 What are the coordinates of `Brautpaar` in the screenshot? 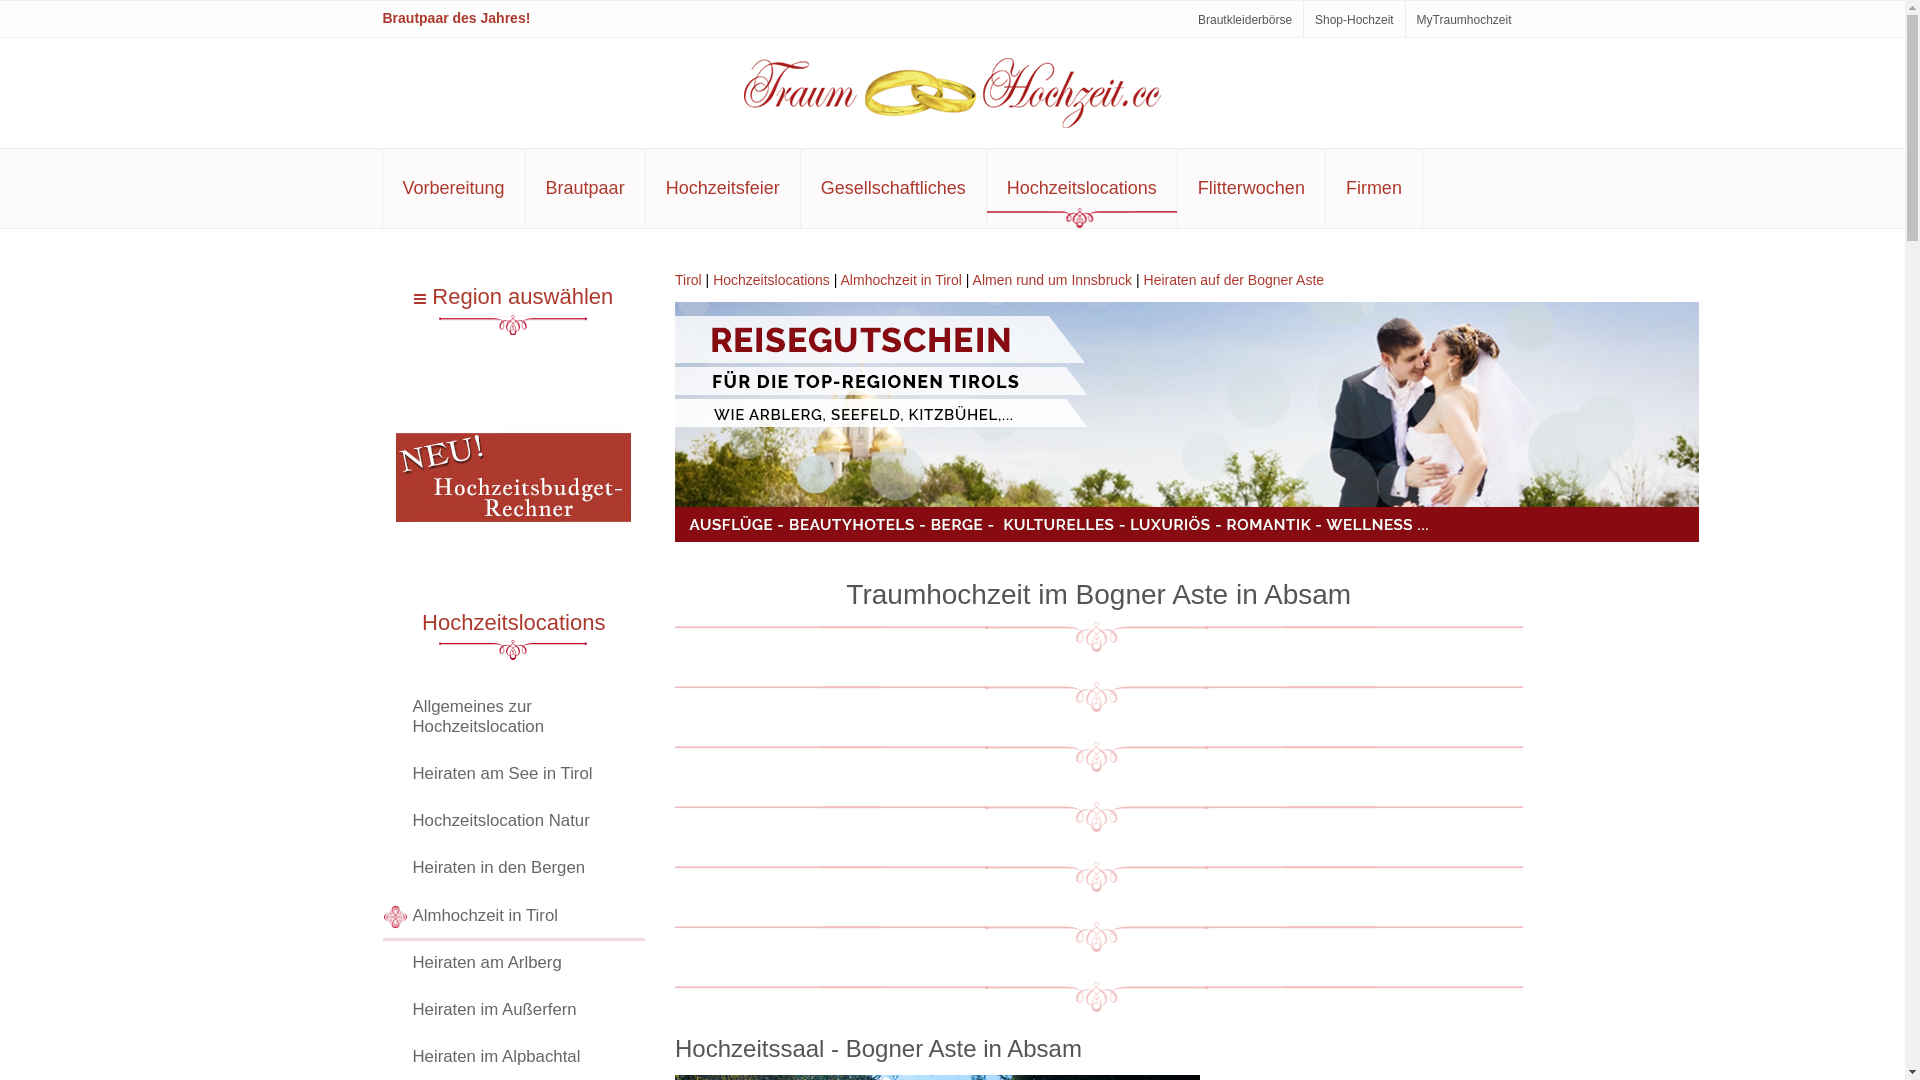 It's located at (586, 188).